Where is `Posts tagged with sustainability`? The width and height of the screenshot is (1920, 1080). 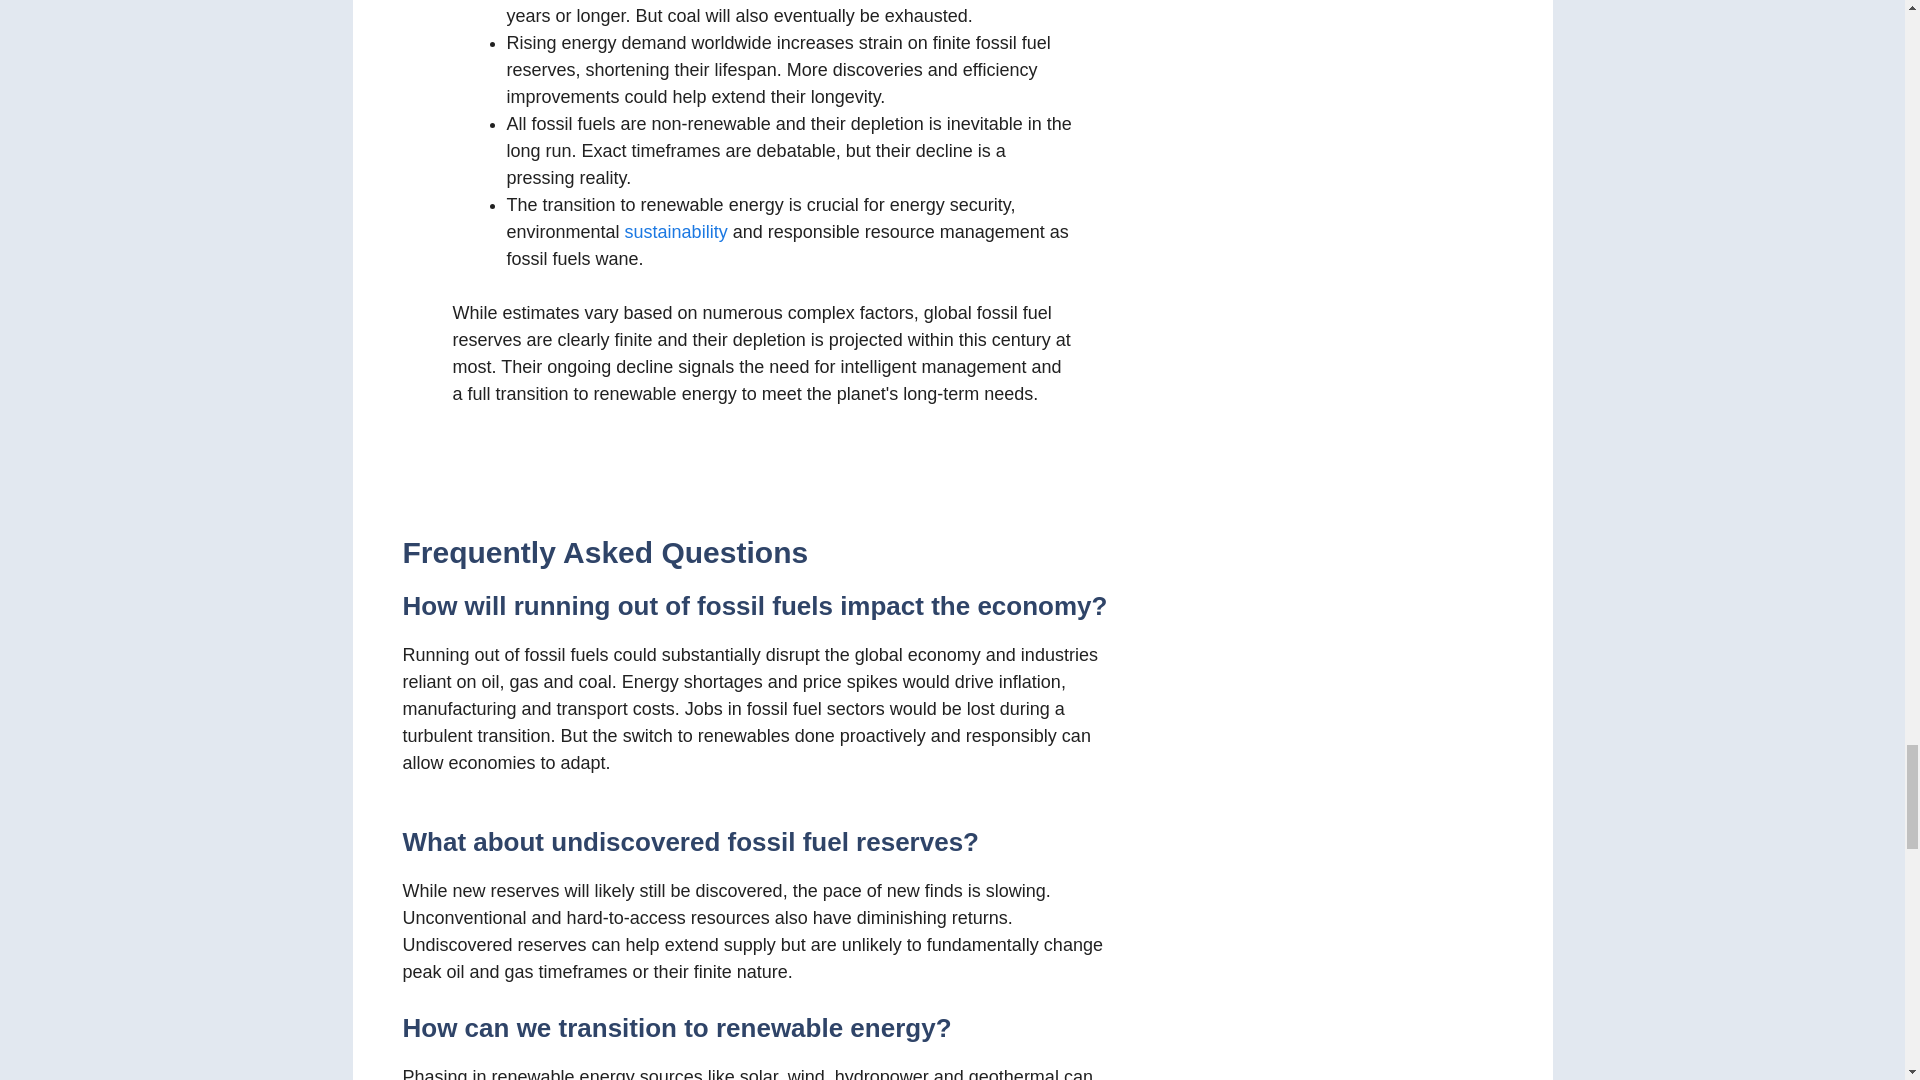 Posts tagged with sustainability is located at coordinates (676, 232).